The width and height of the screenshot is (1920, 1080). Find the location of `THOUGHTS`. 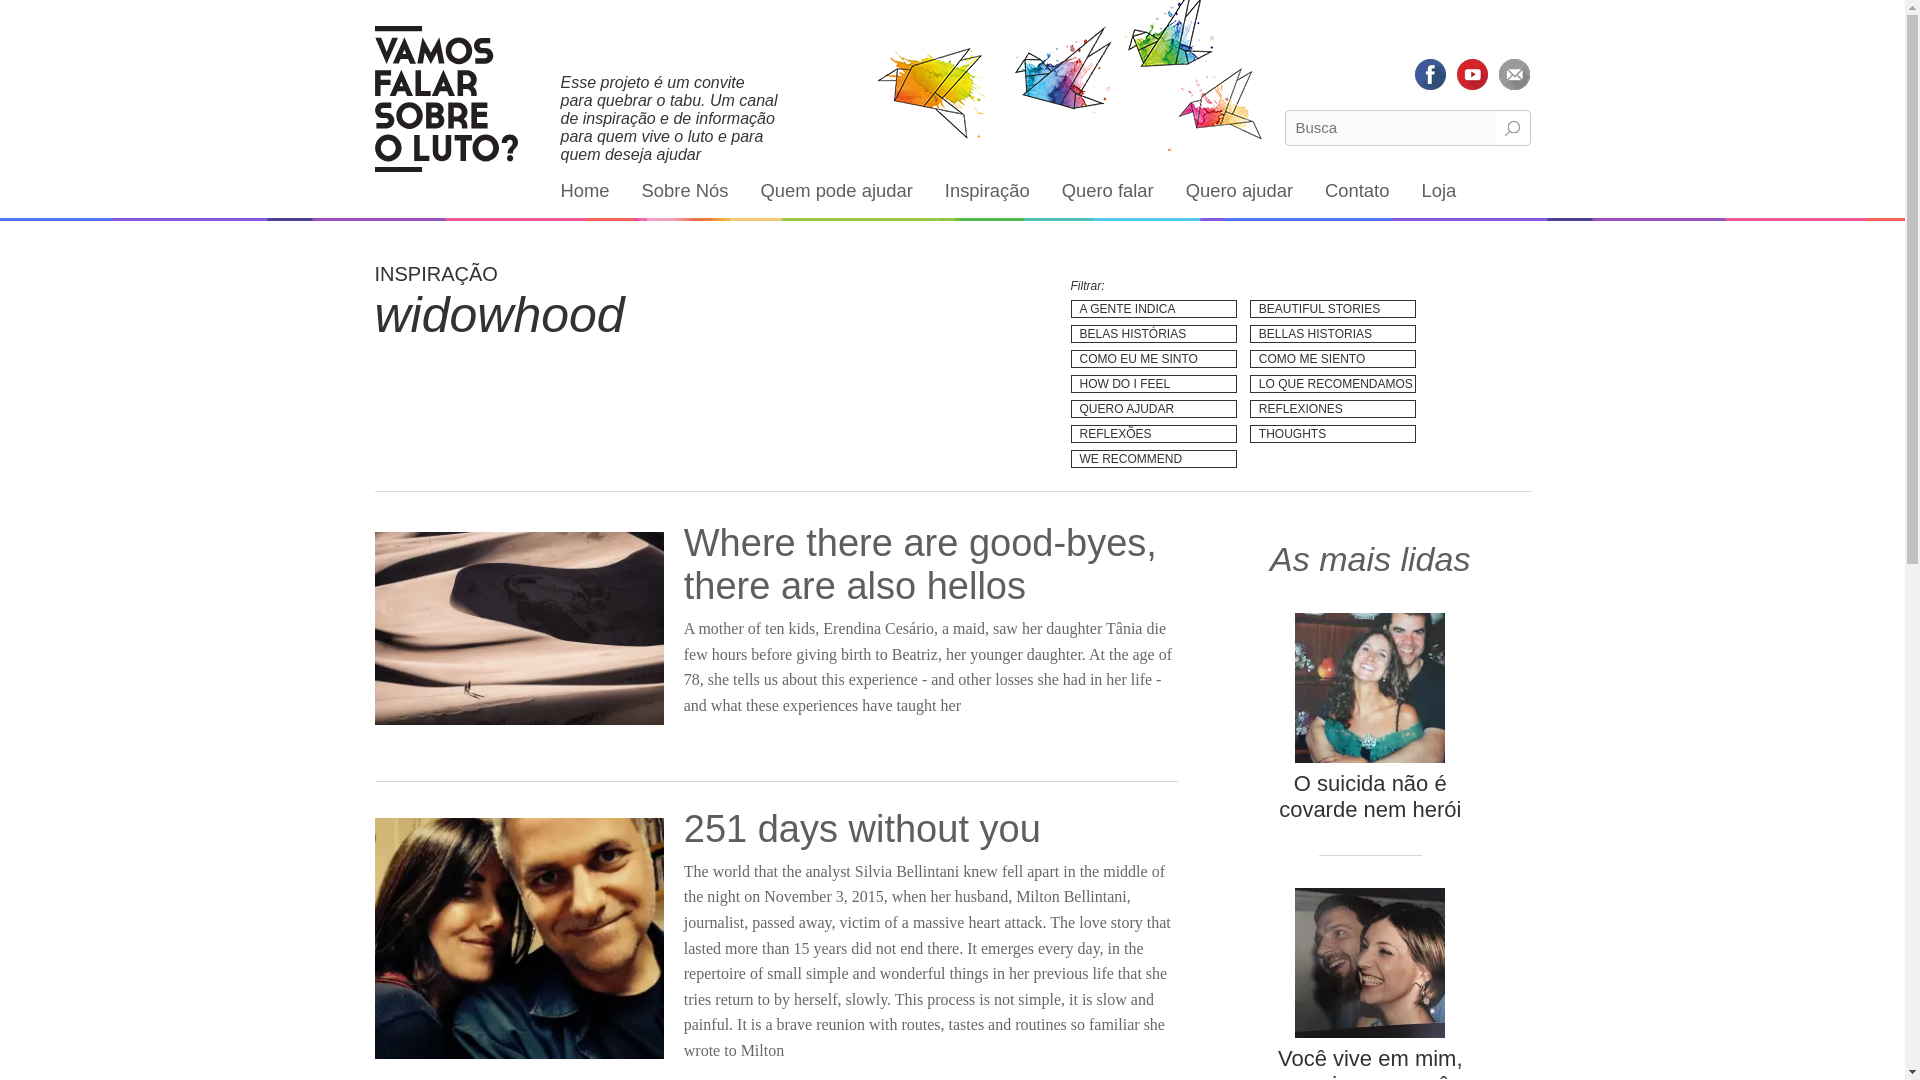

THOUGHTS is located at coordinates (1332, 434).